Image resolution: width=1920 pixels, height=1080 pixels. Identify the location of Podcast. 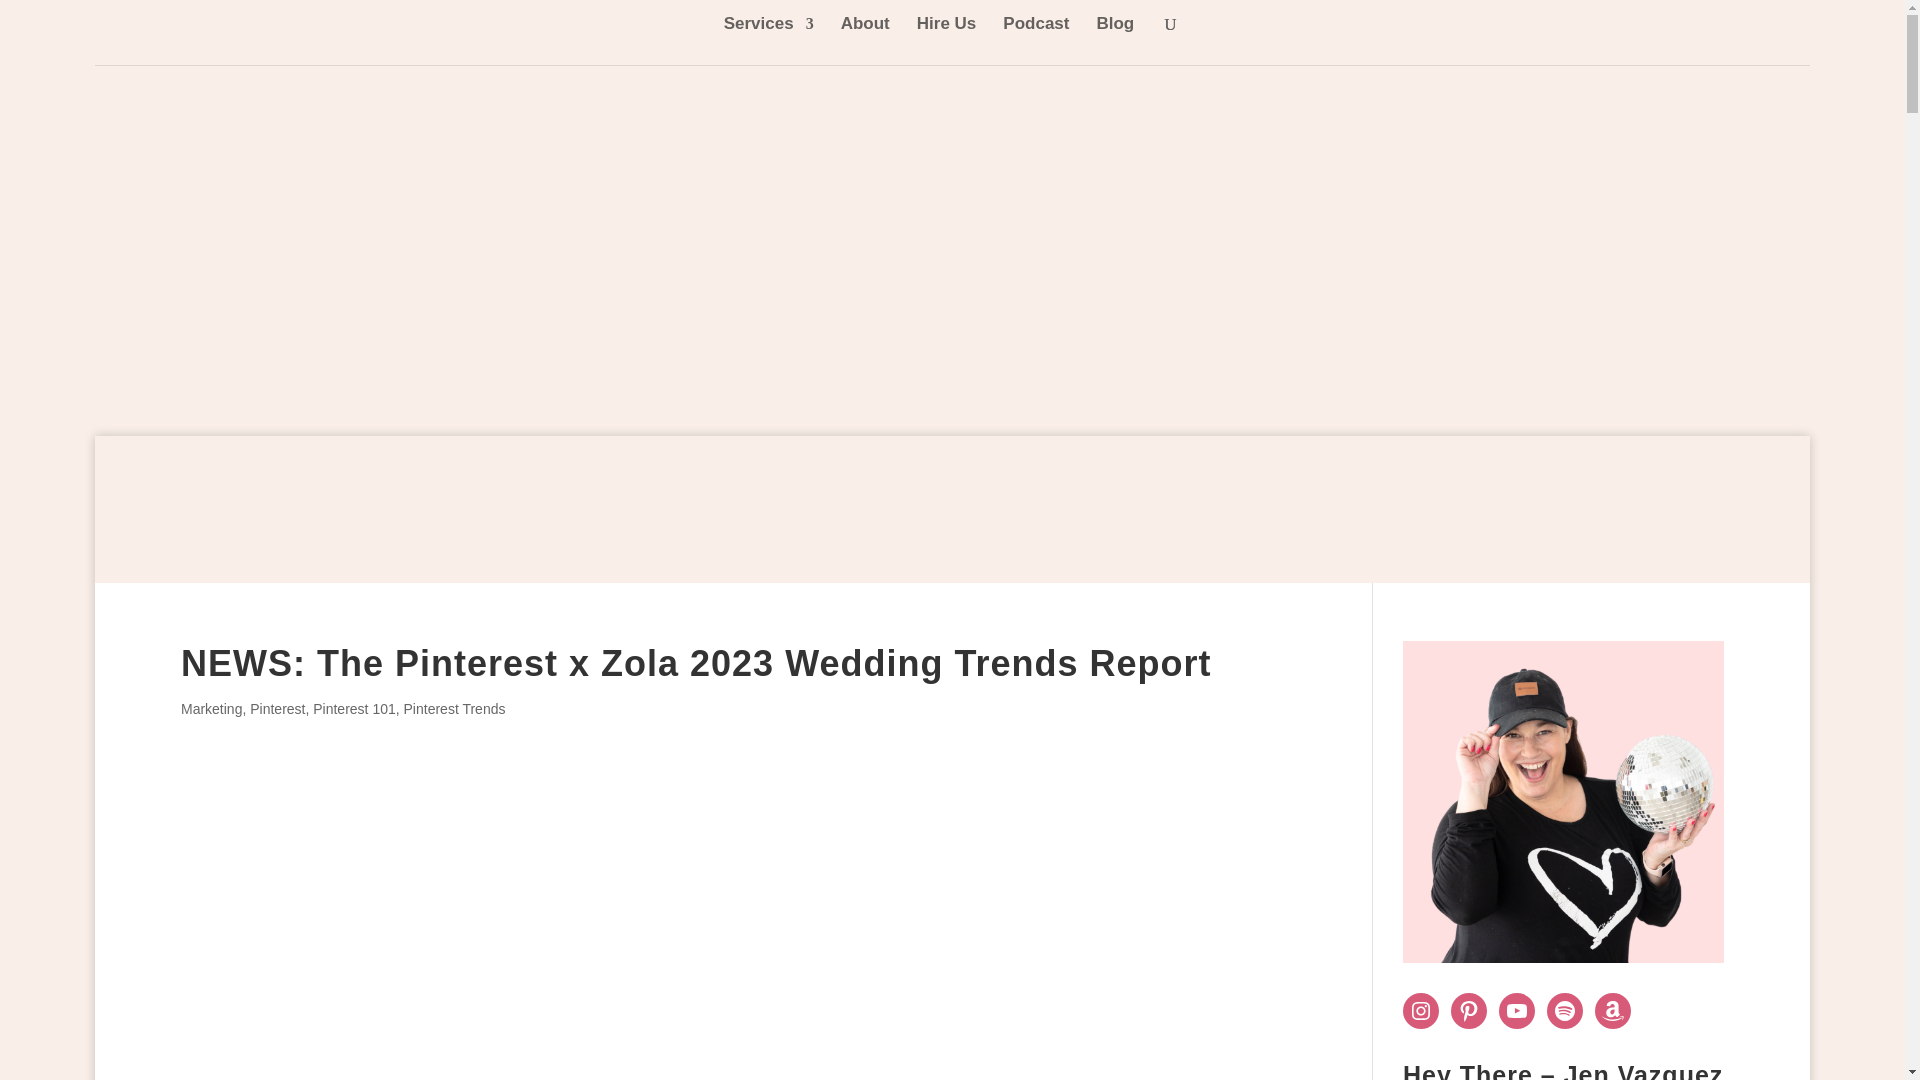
(1036, 40).